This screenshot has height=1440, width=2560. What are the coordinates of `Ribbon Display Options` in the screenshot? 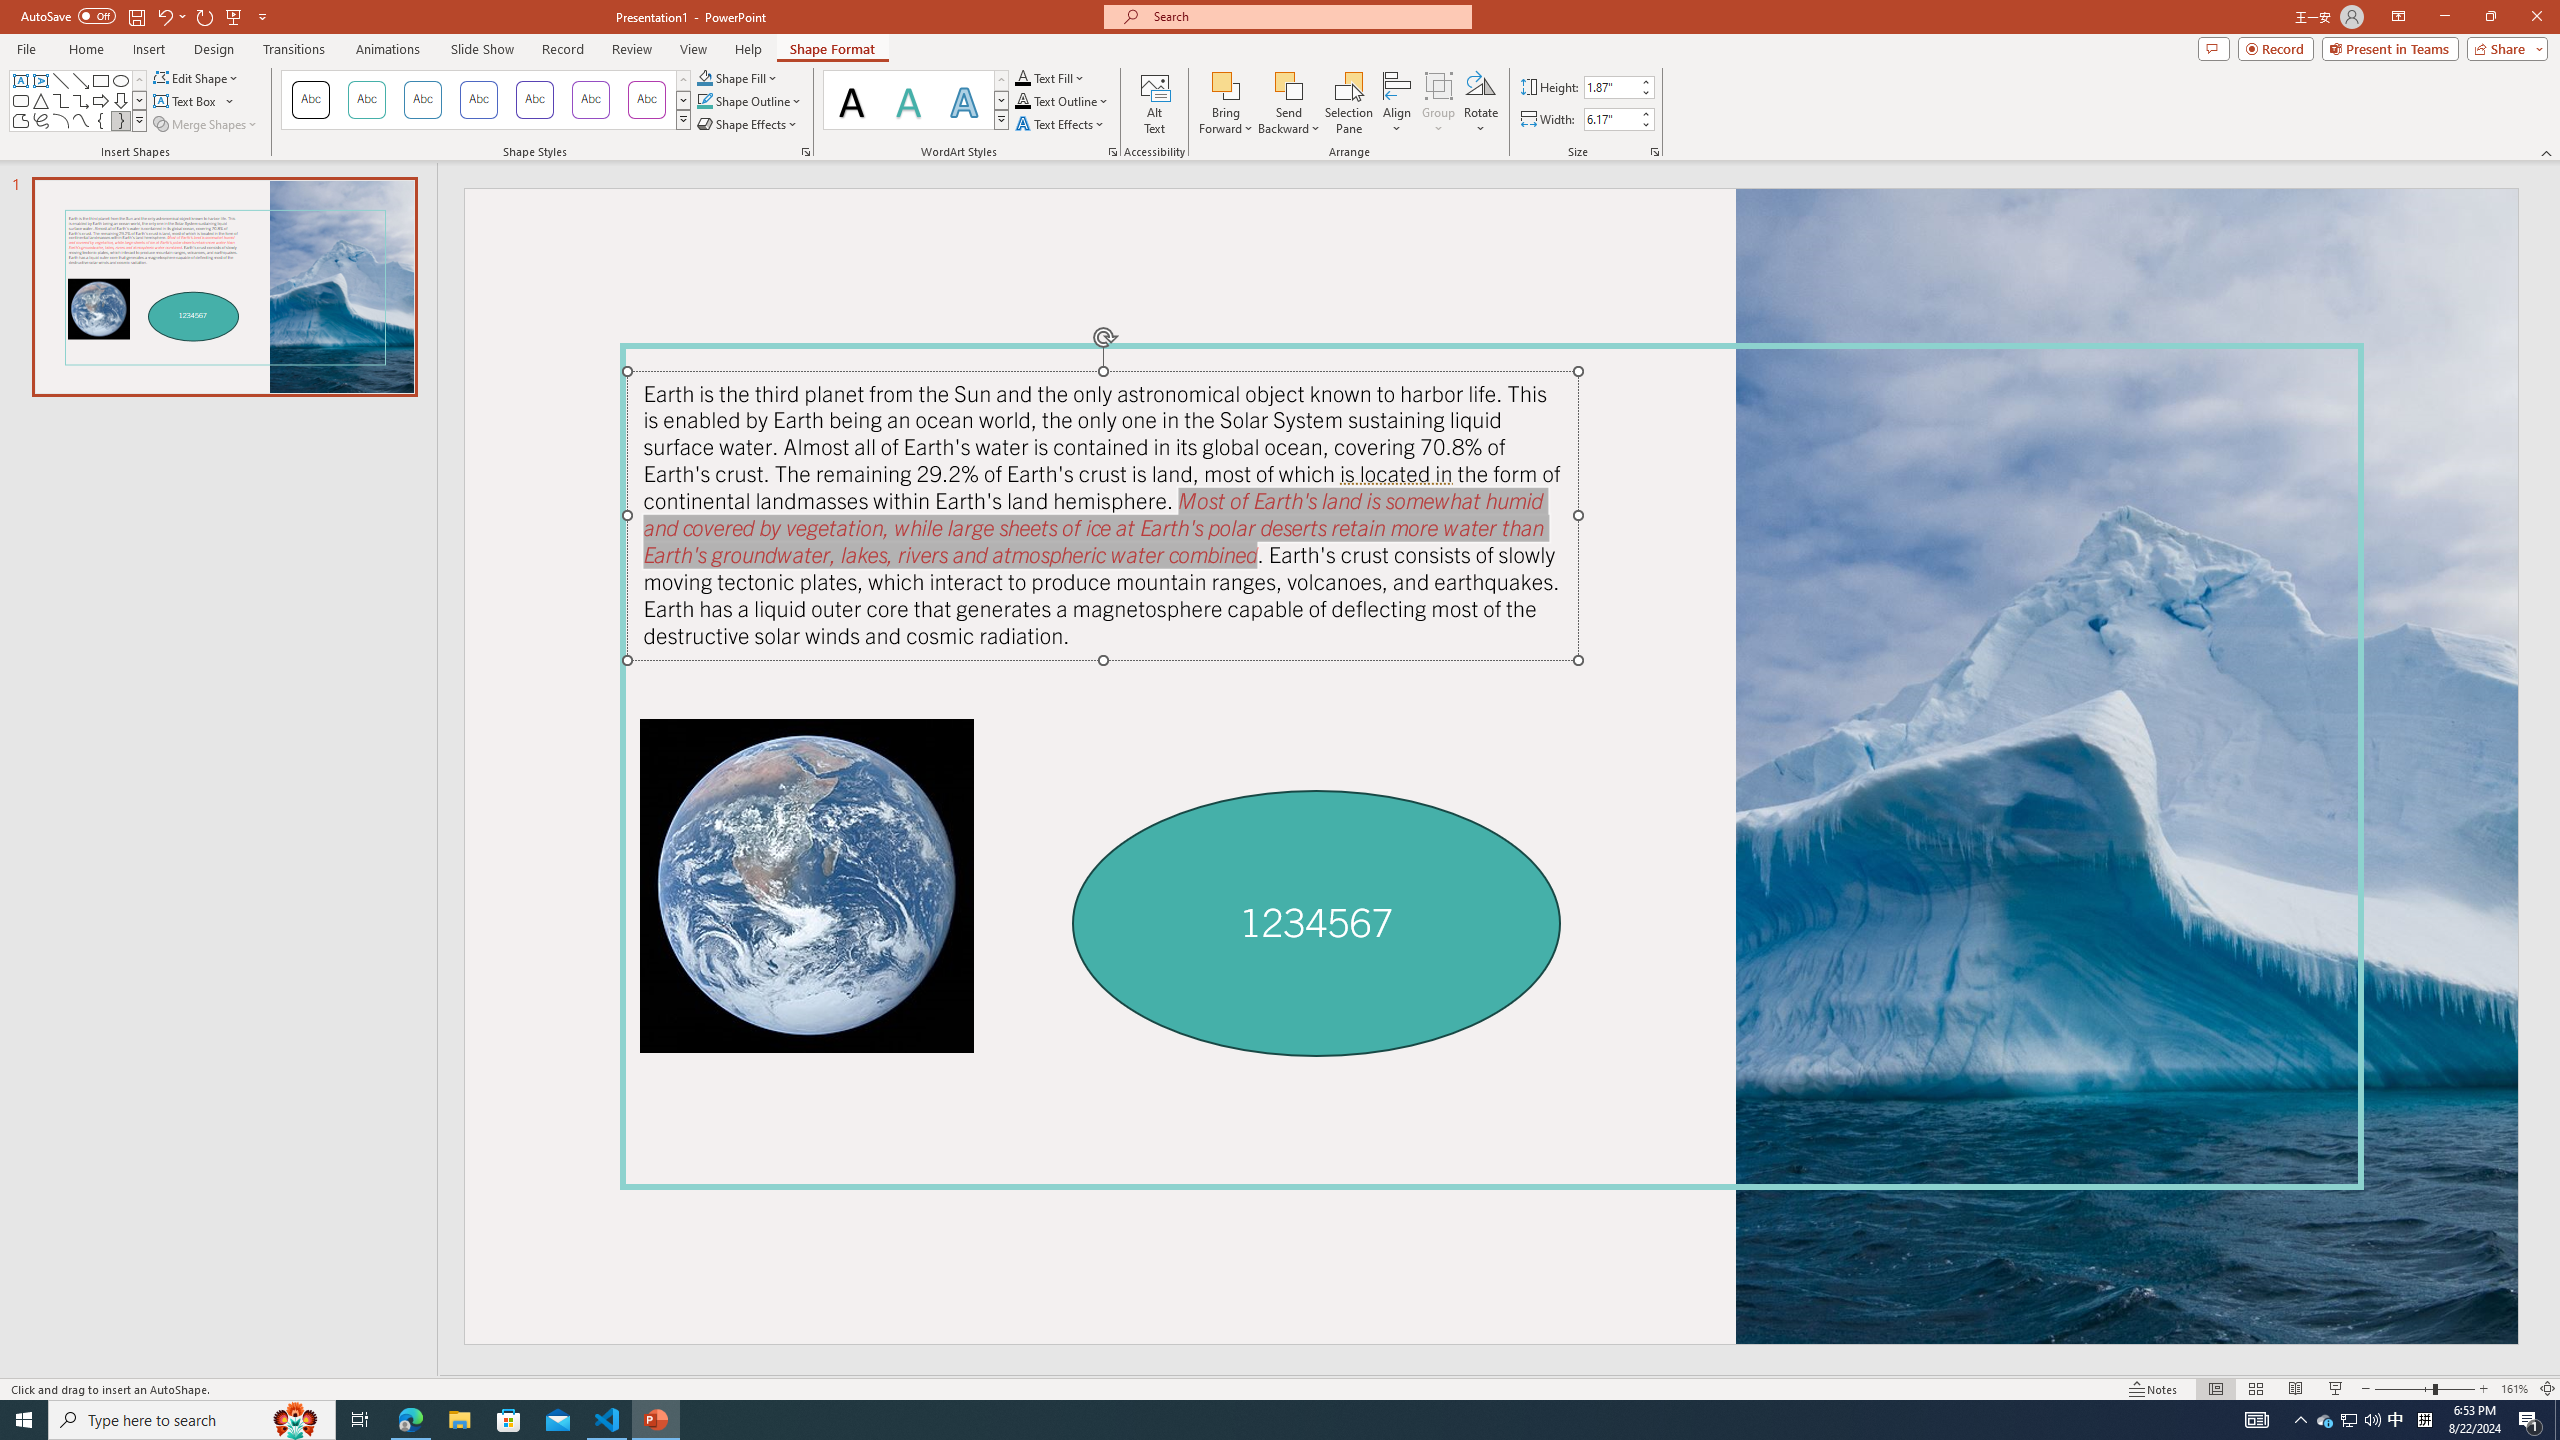 It's located at (2398, 17).